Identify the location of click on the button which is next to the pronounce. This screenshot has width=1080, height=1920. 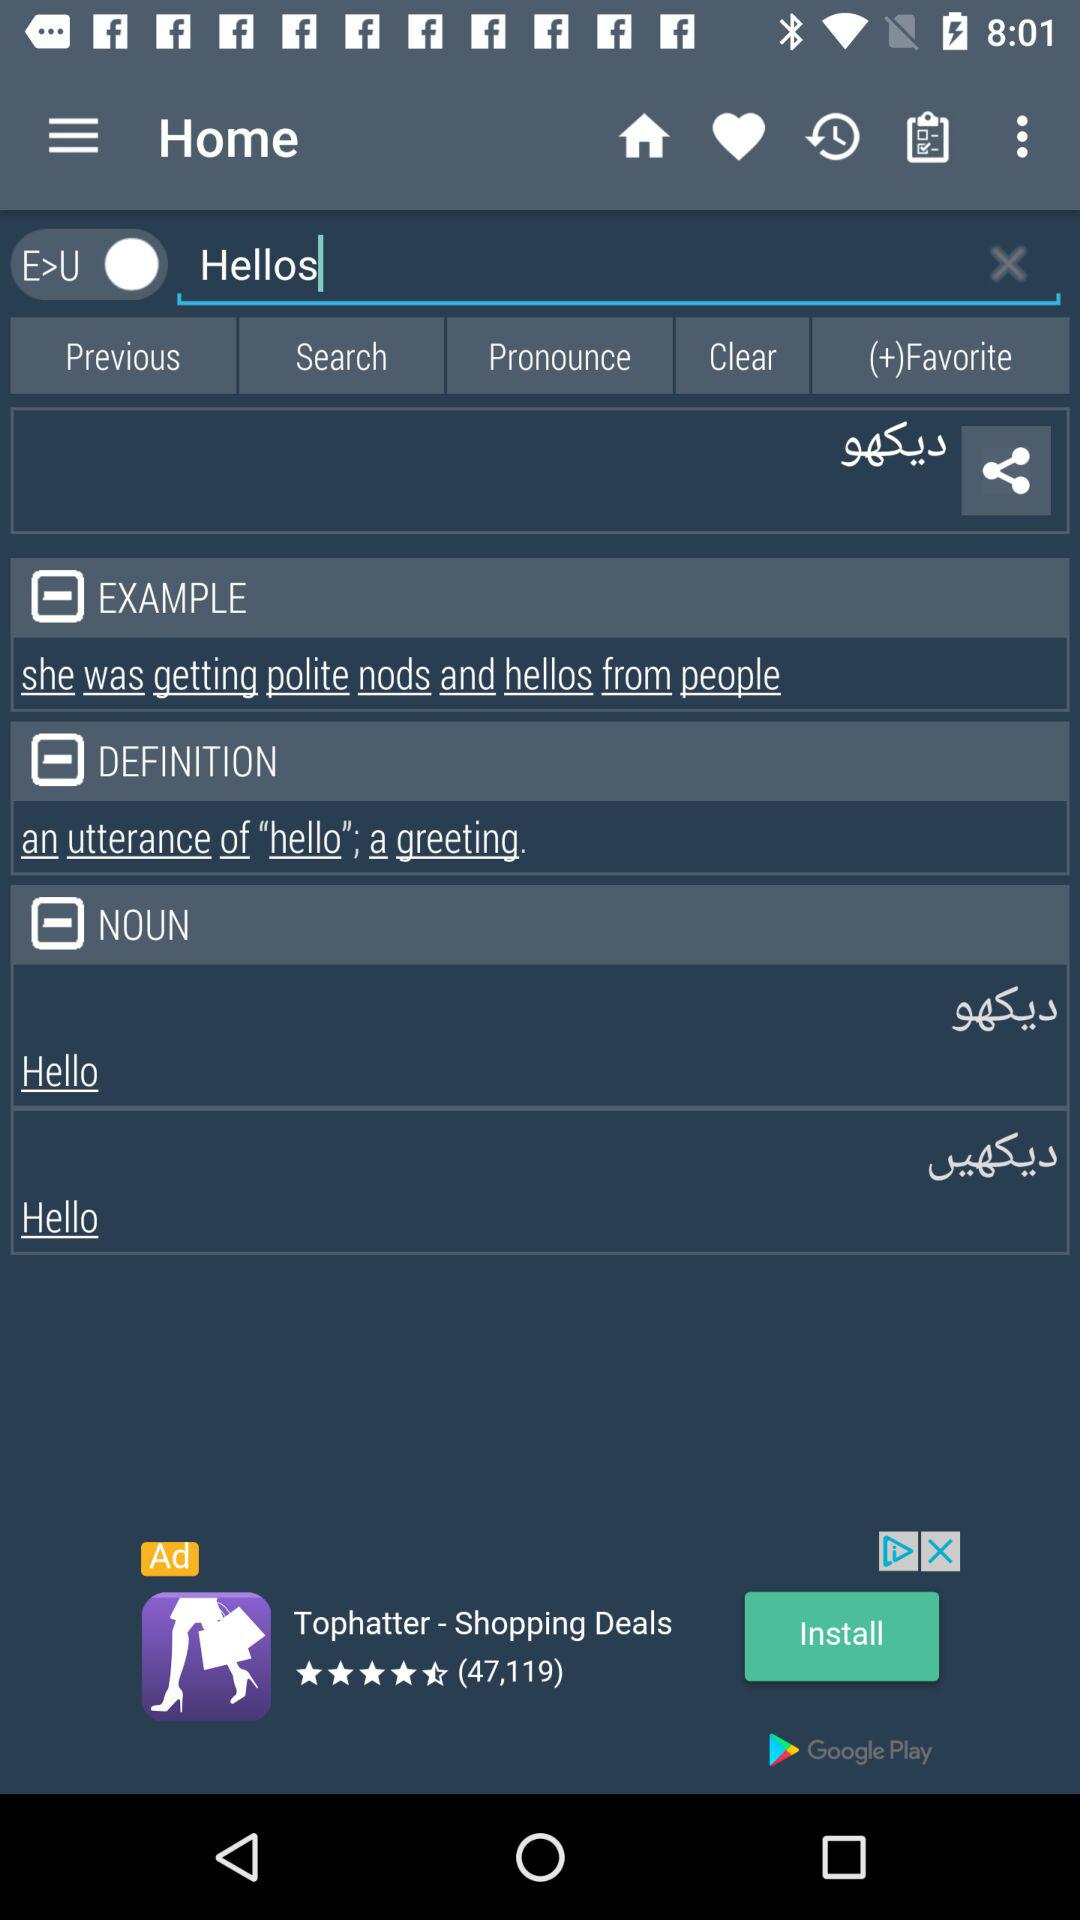
(742, 354).